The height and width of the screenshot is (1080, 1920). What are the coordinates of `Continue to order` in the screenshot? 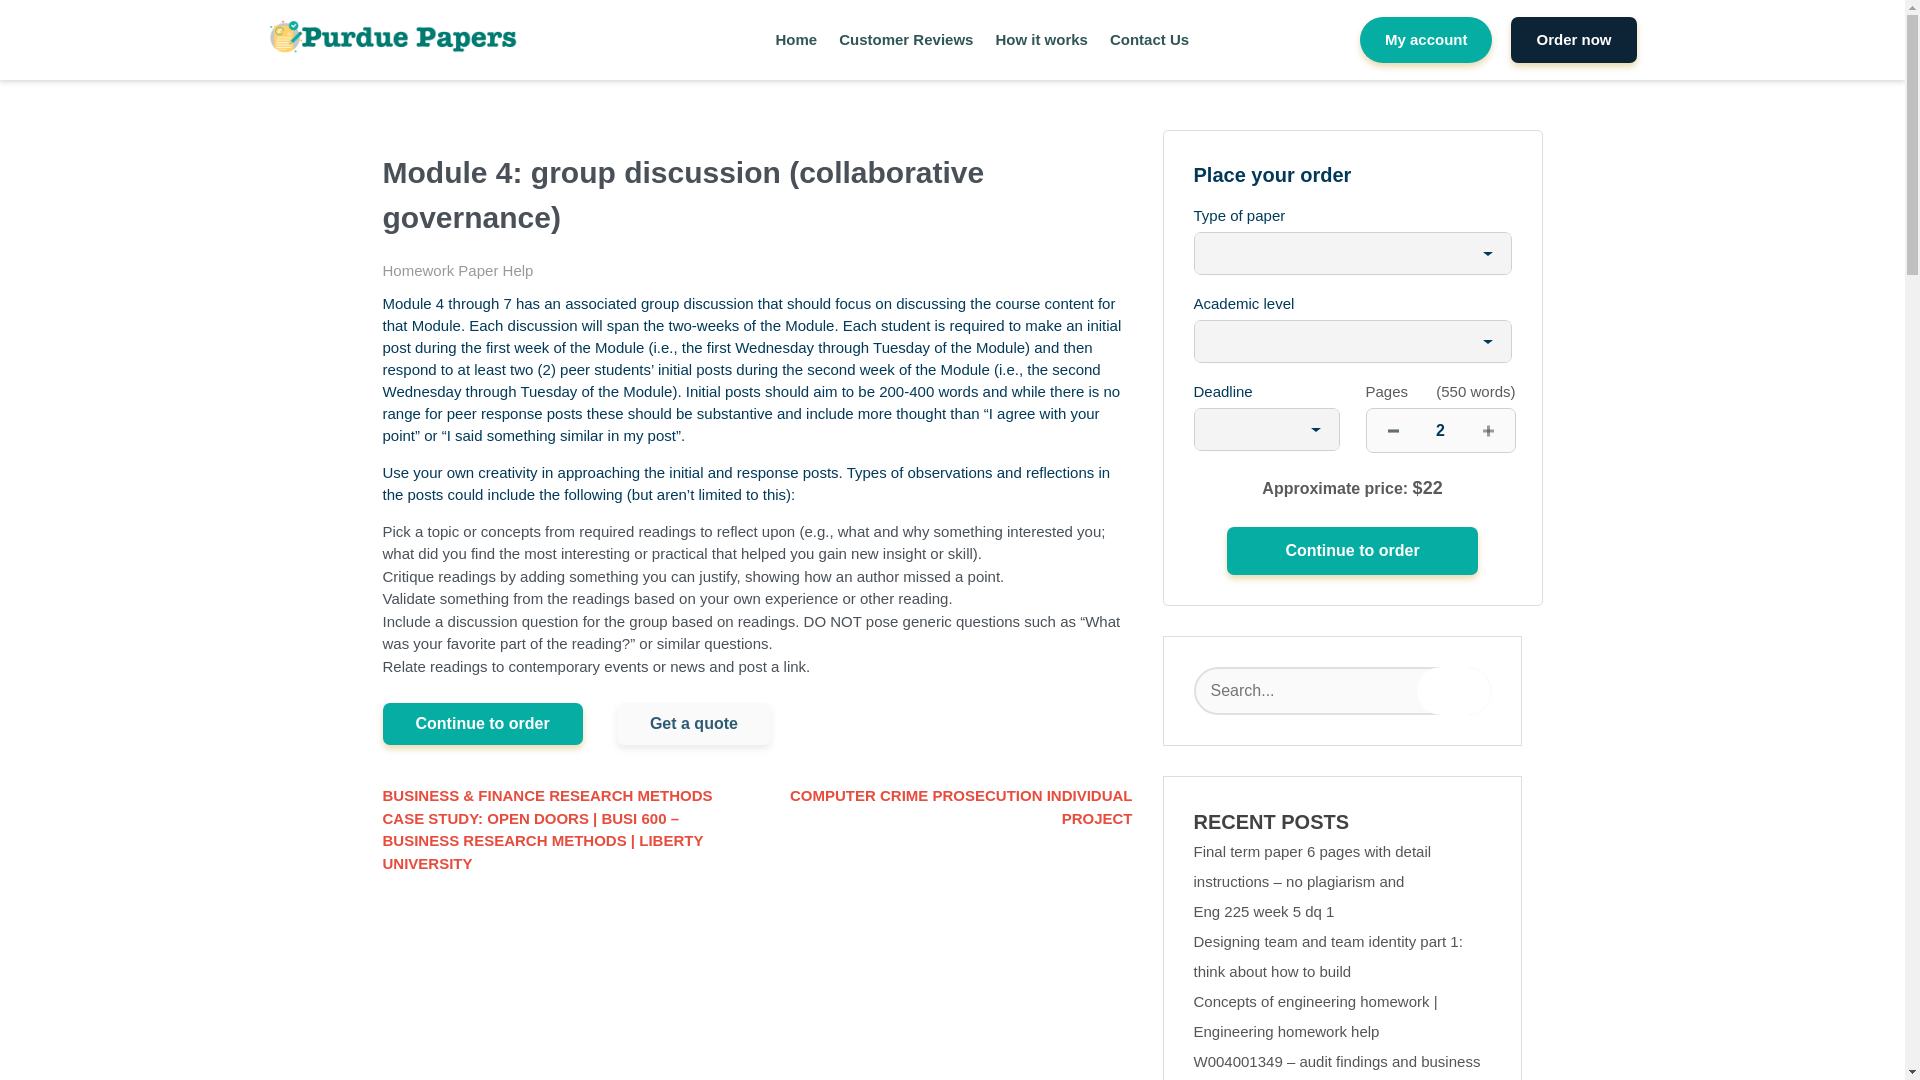 It's located at (482, 724).